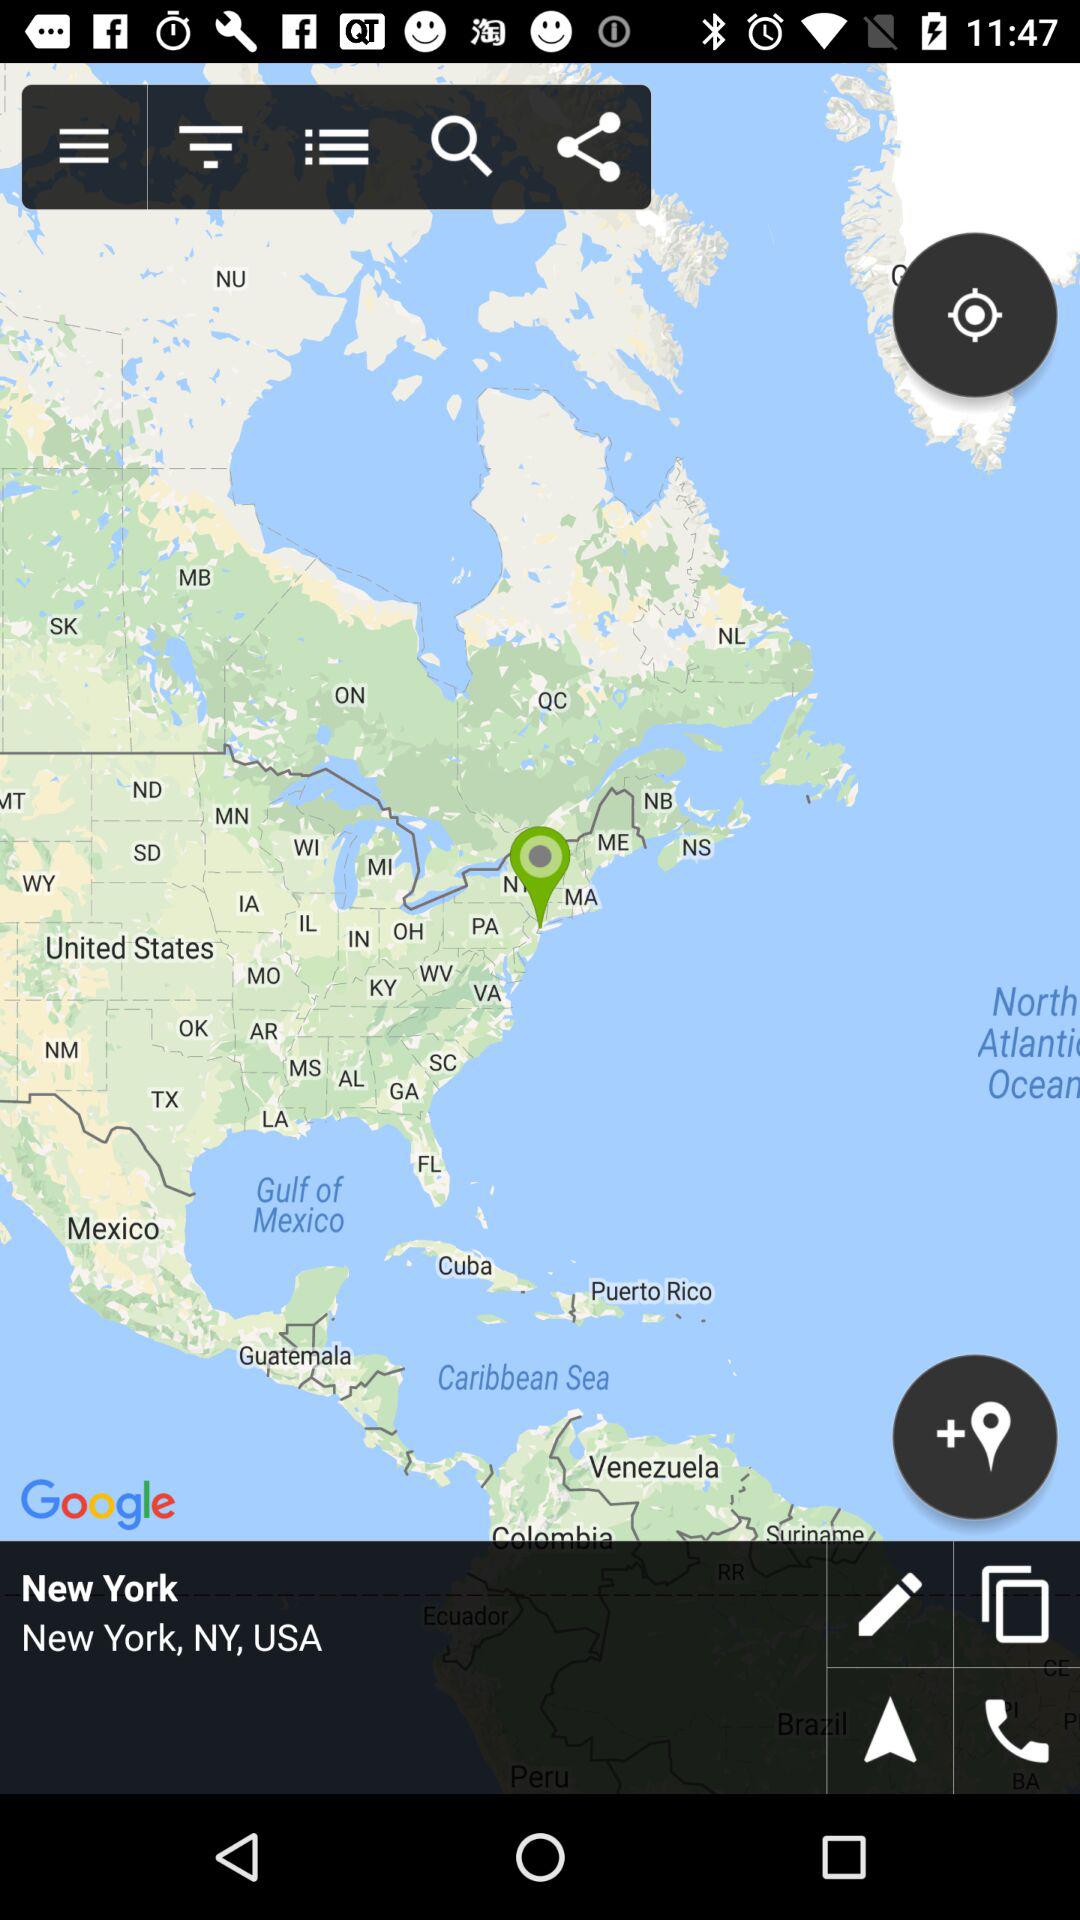  What do you see at coordinates (462, 147) in the screenshot?
I see `search` at bounding box center [462, 147].